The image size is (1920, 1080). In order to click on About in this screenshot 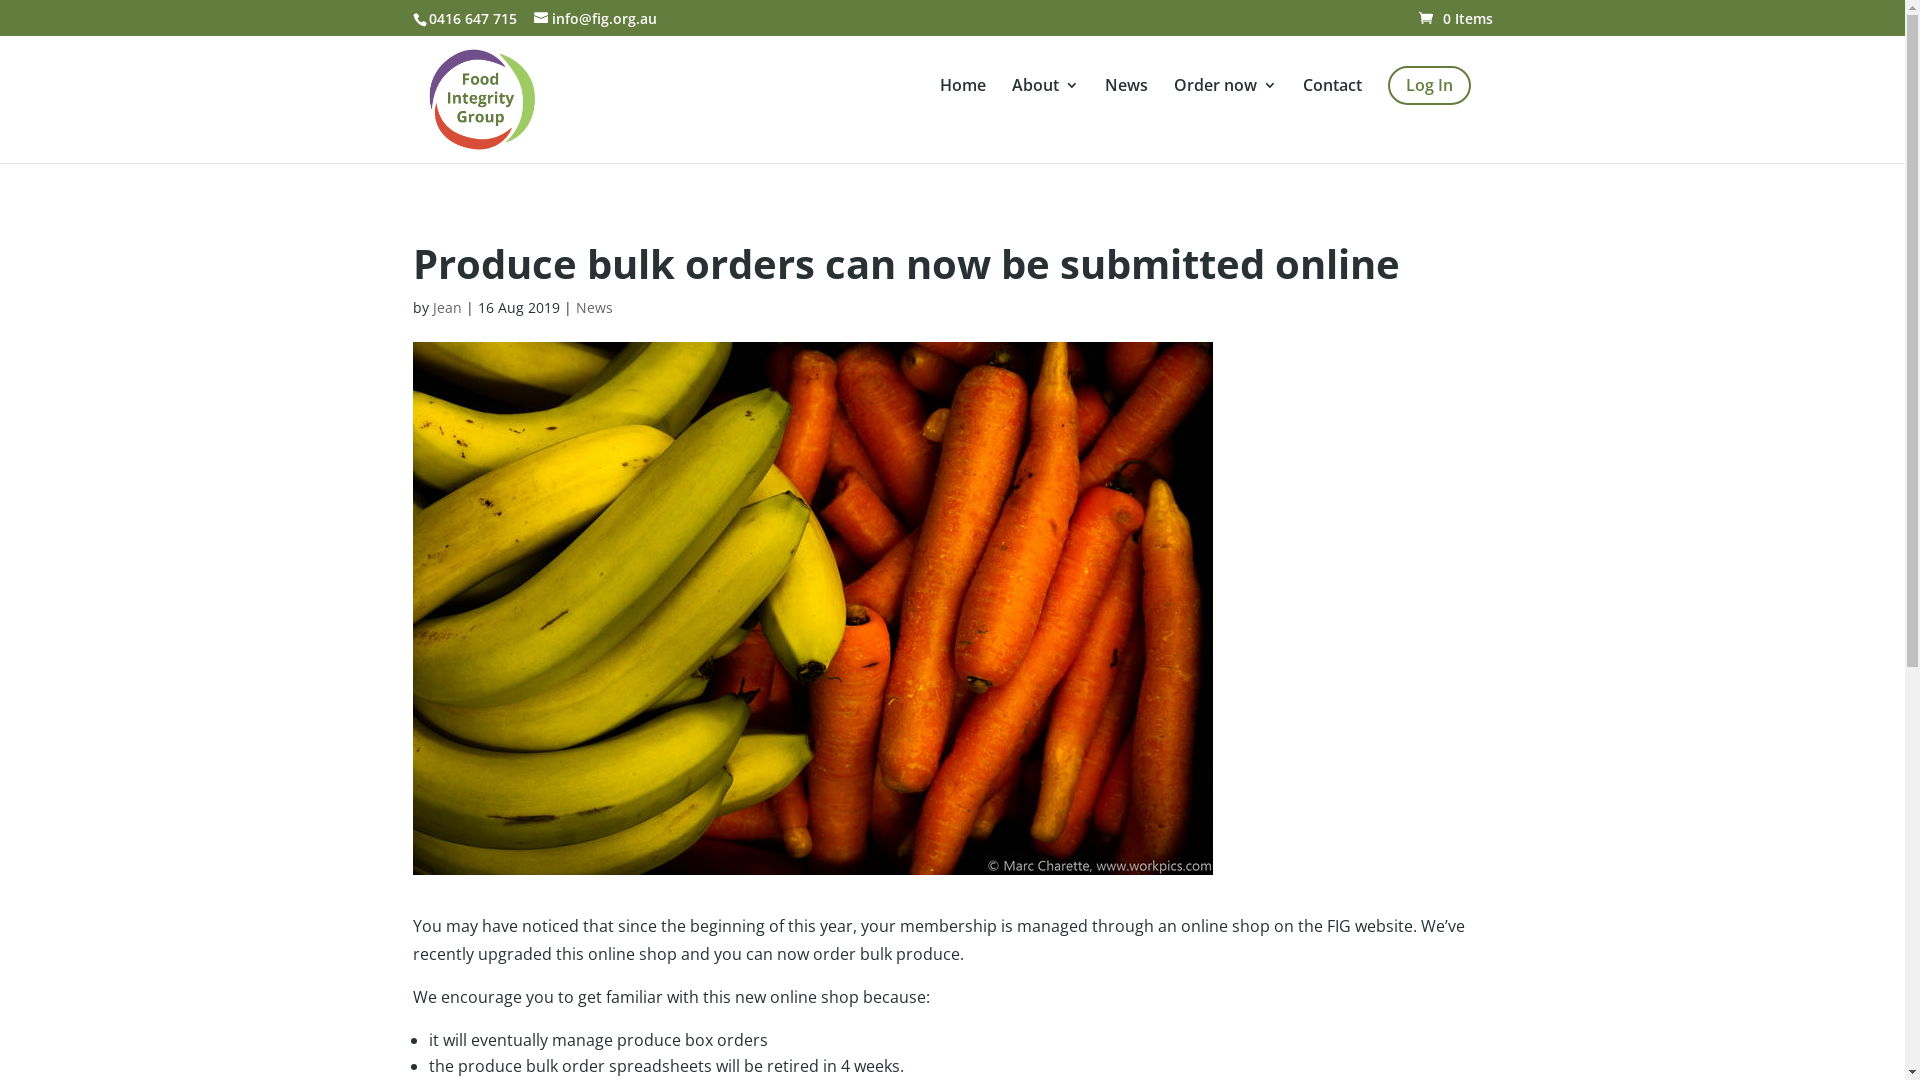, I will do `click(1046, 100)`.